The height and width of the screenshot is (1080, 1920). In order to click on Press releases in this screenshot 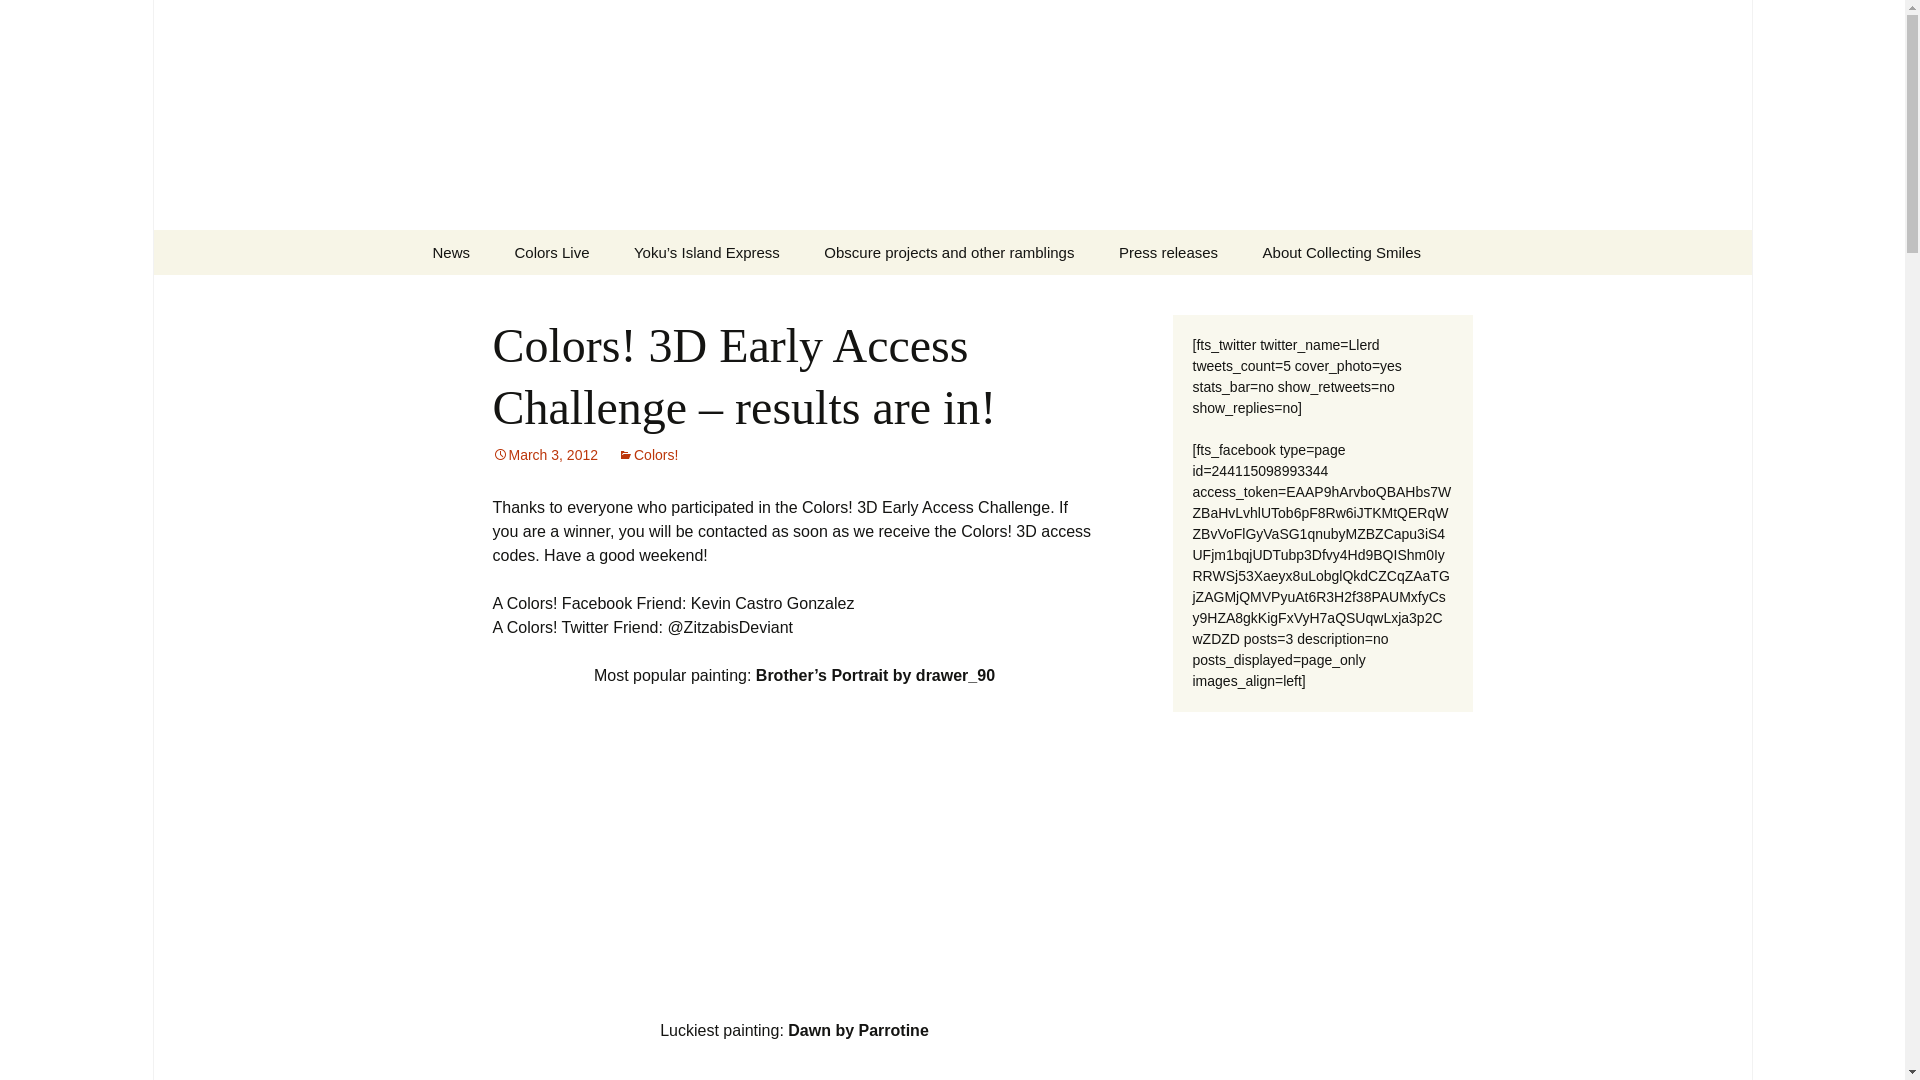, I will do `click(1168, 252)`.